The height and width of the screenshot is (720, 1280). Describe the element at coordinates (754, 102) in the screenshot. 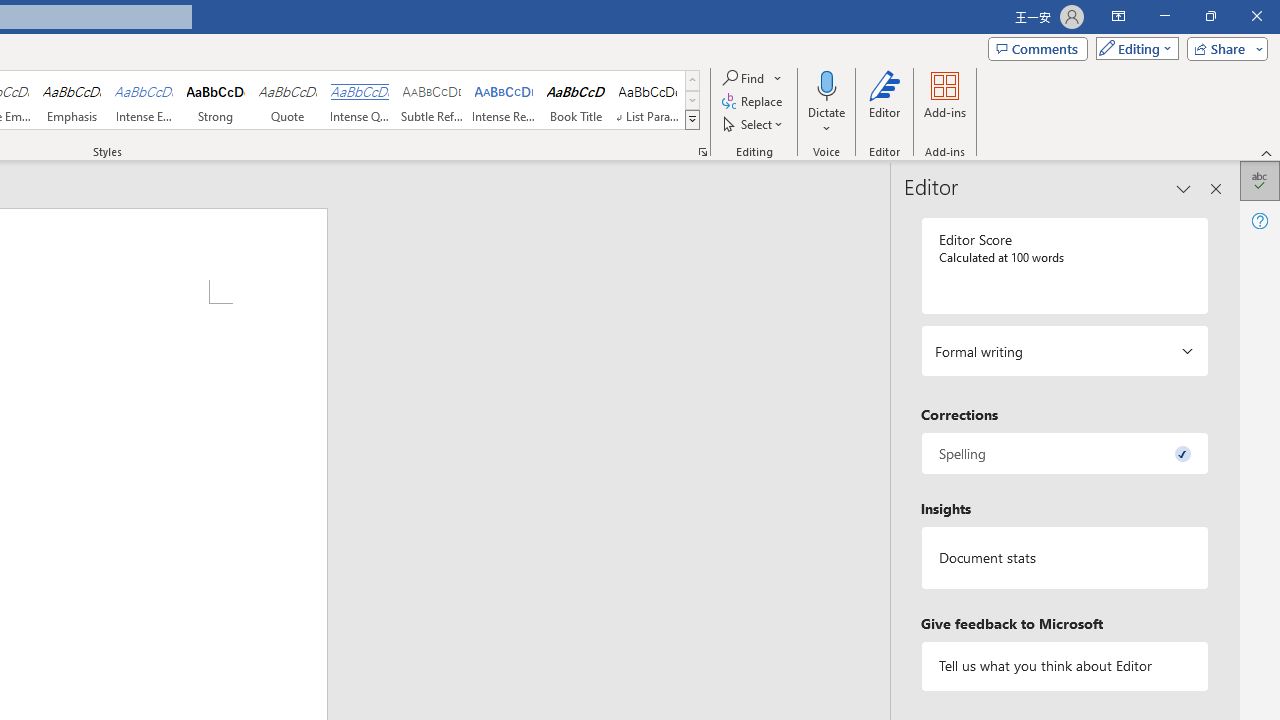

I see `Replace...` at that location.